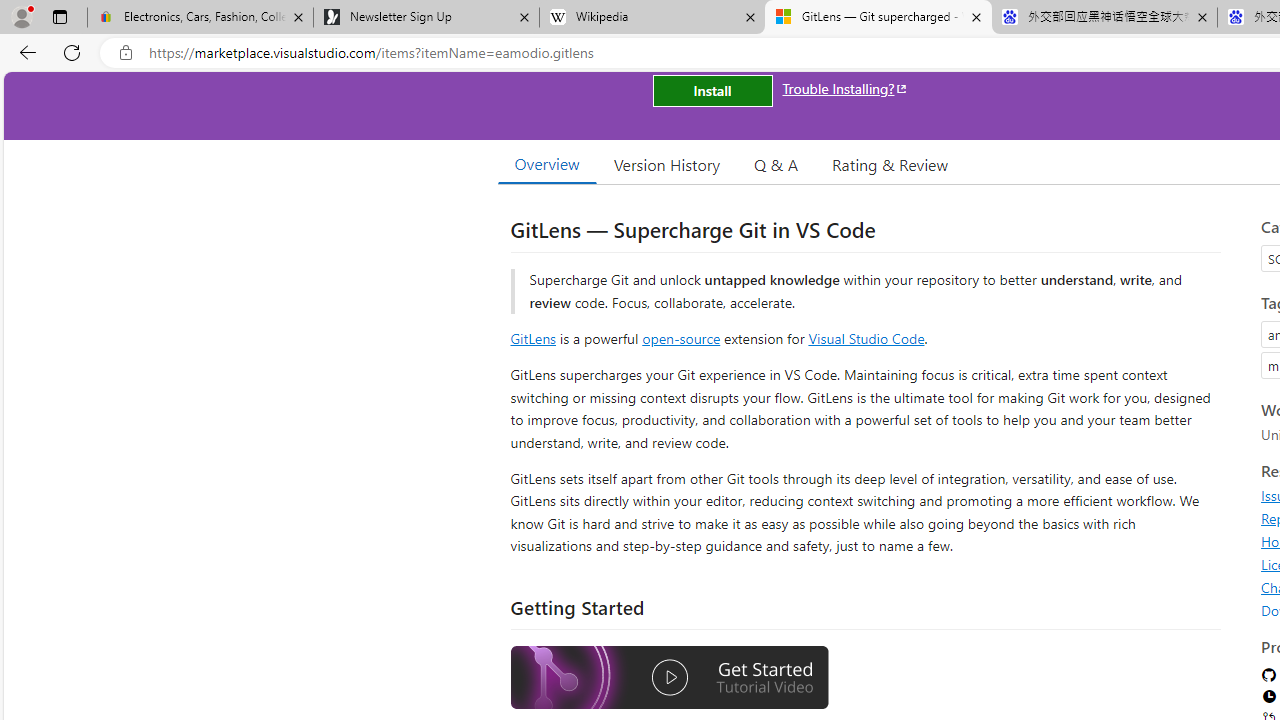 The width and height of the screenshot is (1280, 720). Describe the element at coordinates (776, 164) in the screenshot. I see `Q & A` at that location.